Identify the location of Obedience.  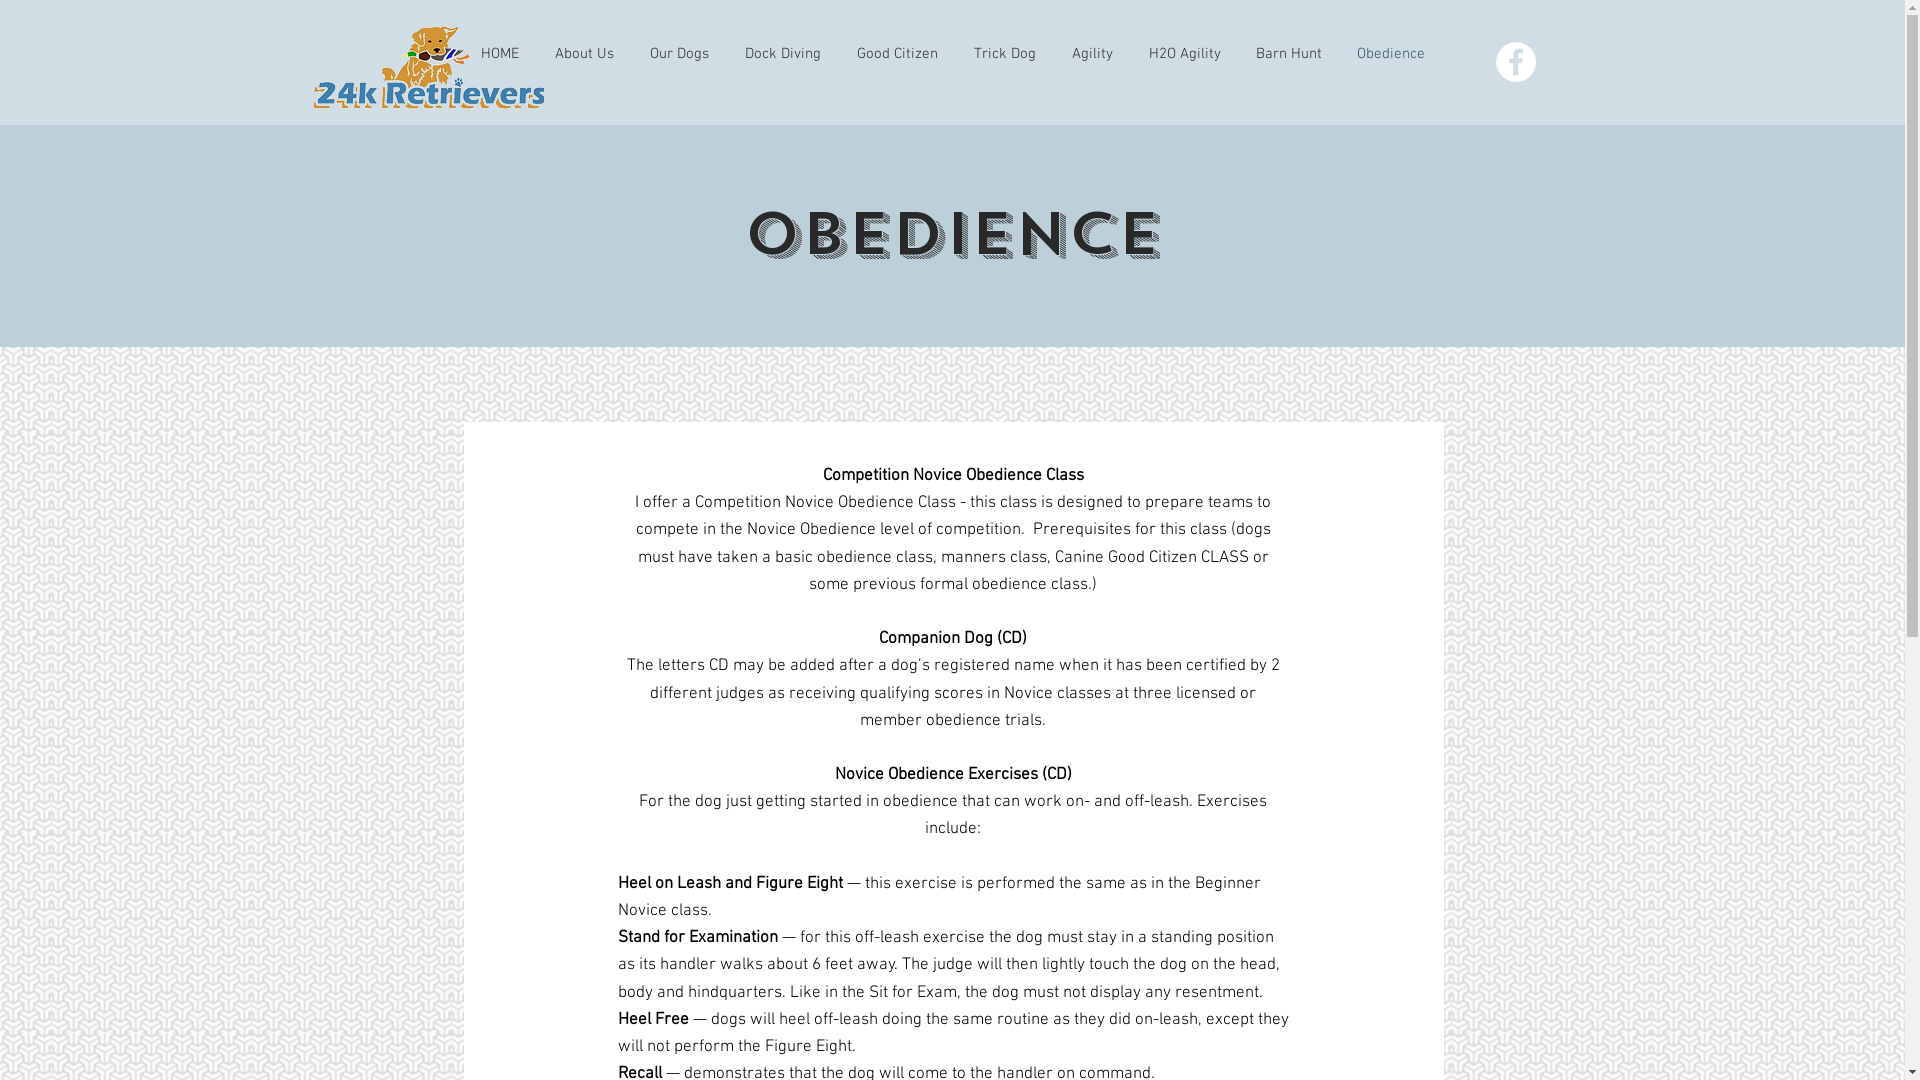
(1392, 54).